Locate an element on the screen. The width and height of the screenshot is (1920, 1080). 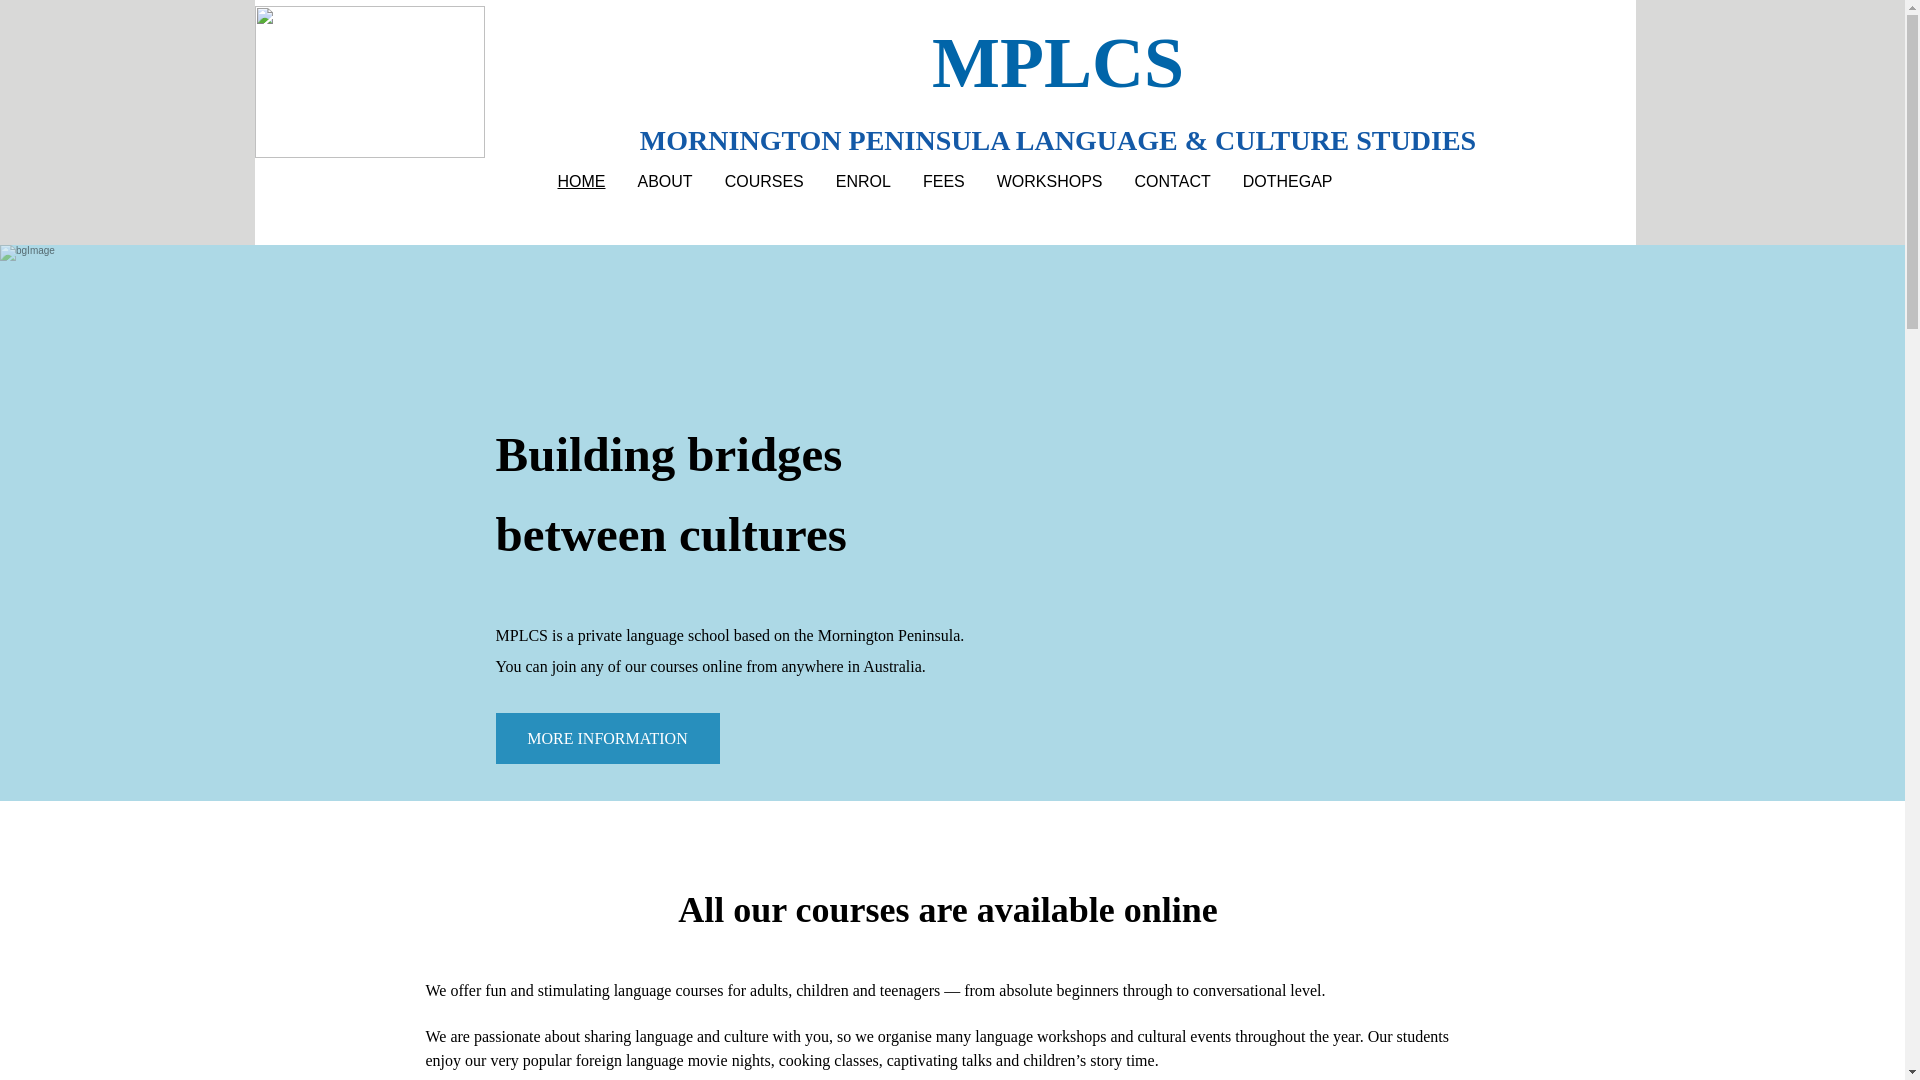
CONTACT is located at coordinates (1173, 182).